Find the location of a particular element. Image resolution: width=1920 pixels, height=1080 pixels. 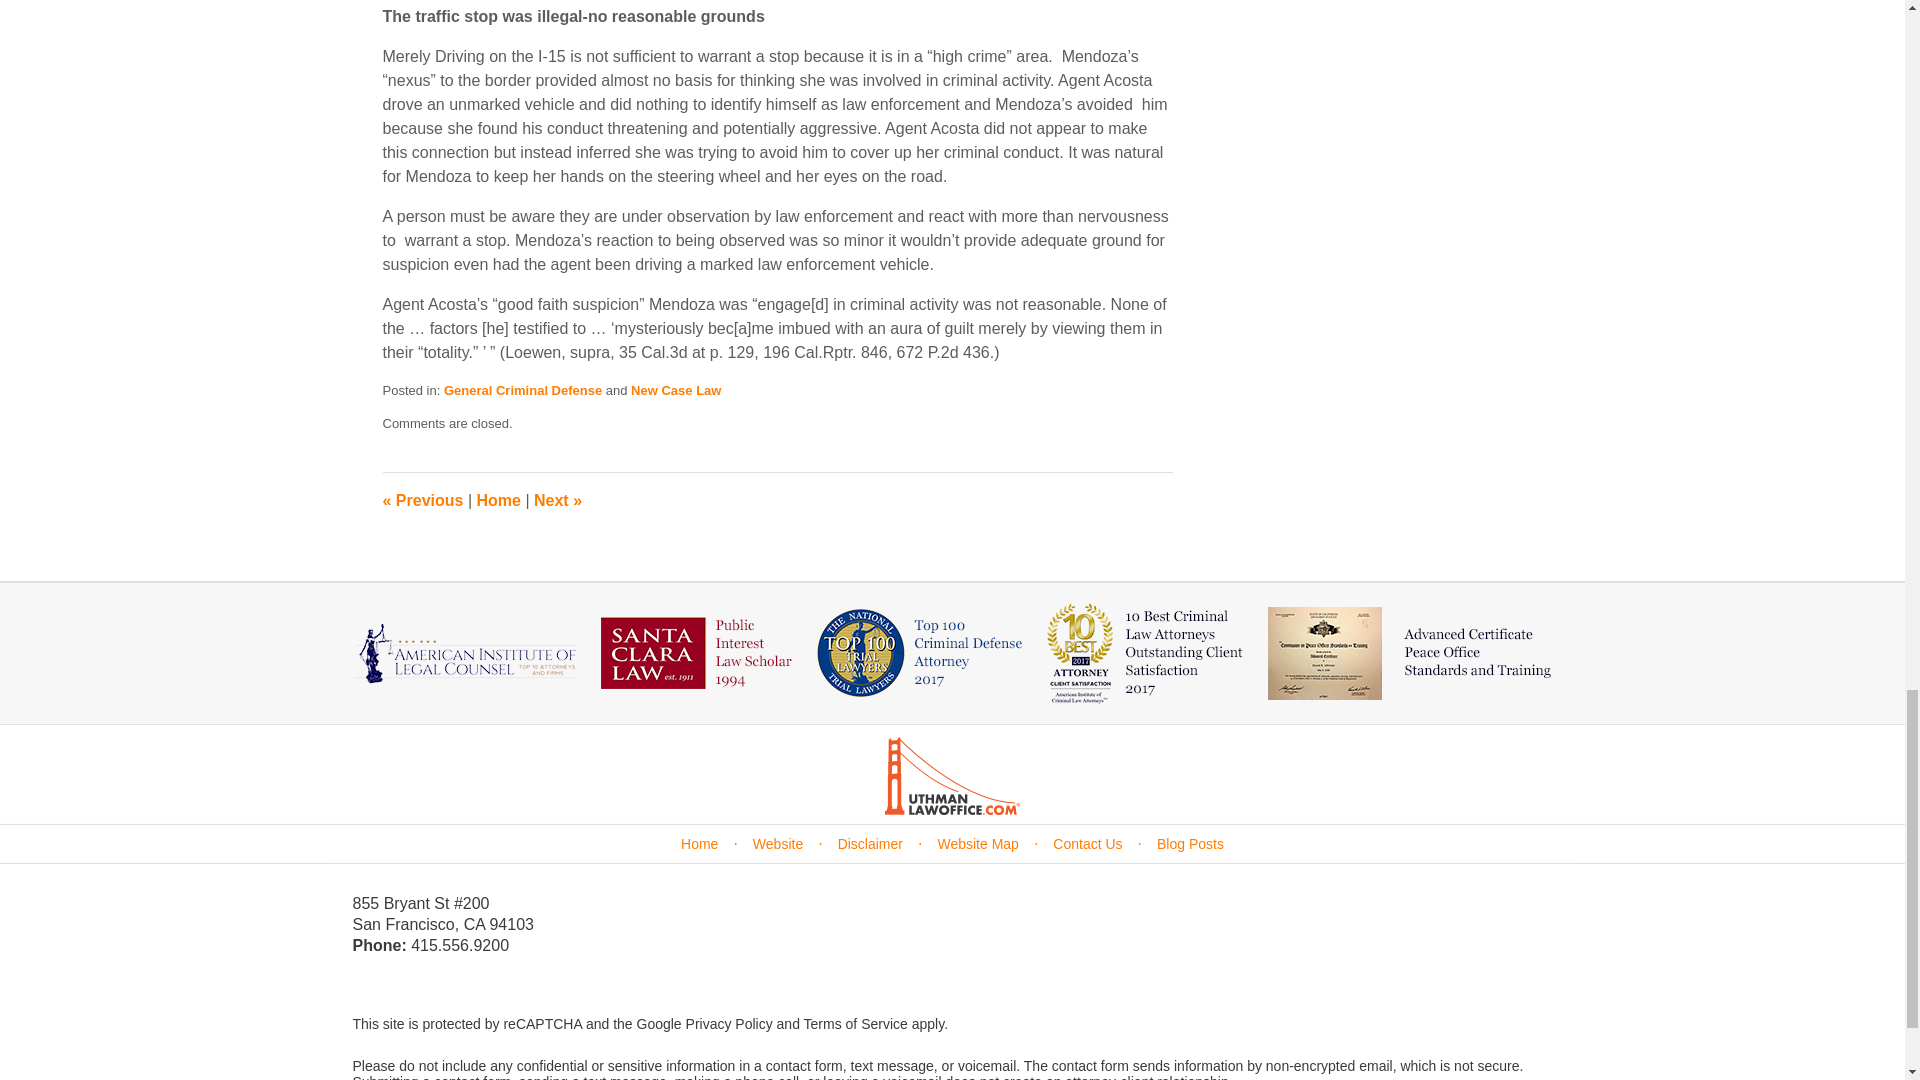

General Criminal Defense is located at coordinates (522, 390).